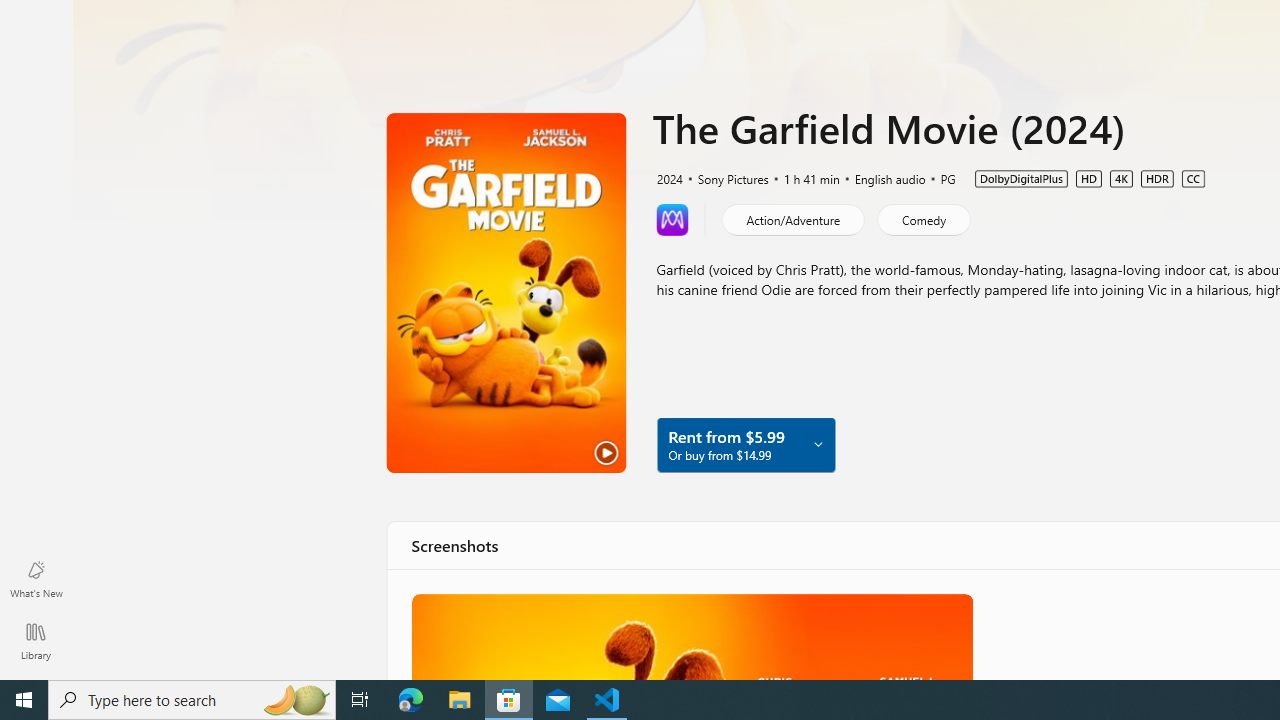 Image resolution: width=1280 pixels, height=720 pixels. What do you see at coordinates (803, 178) in the screenshot?
I see `1 h 41 min` at bounding box center [803, 178].